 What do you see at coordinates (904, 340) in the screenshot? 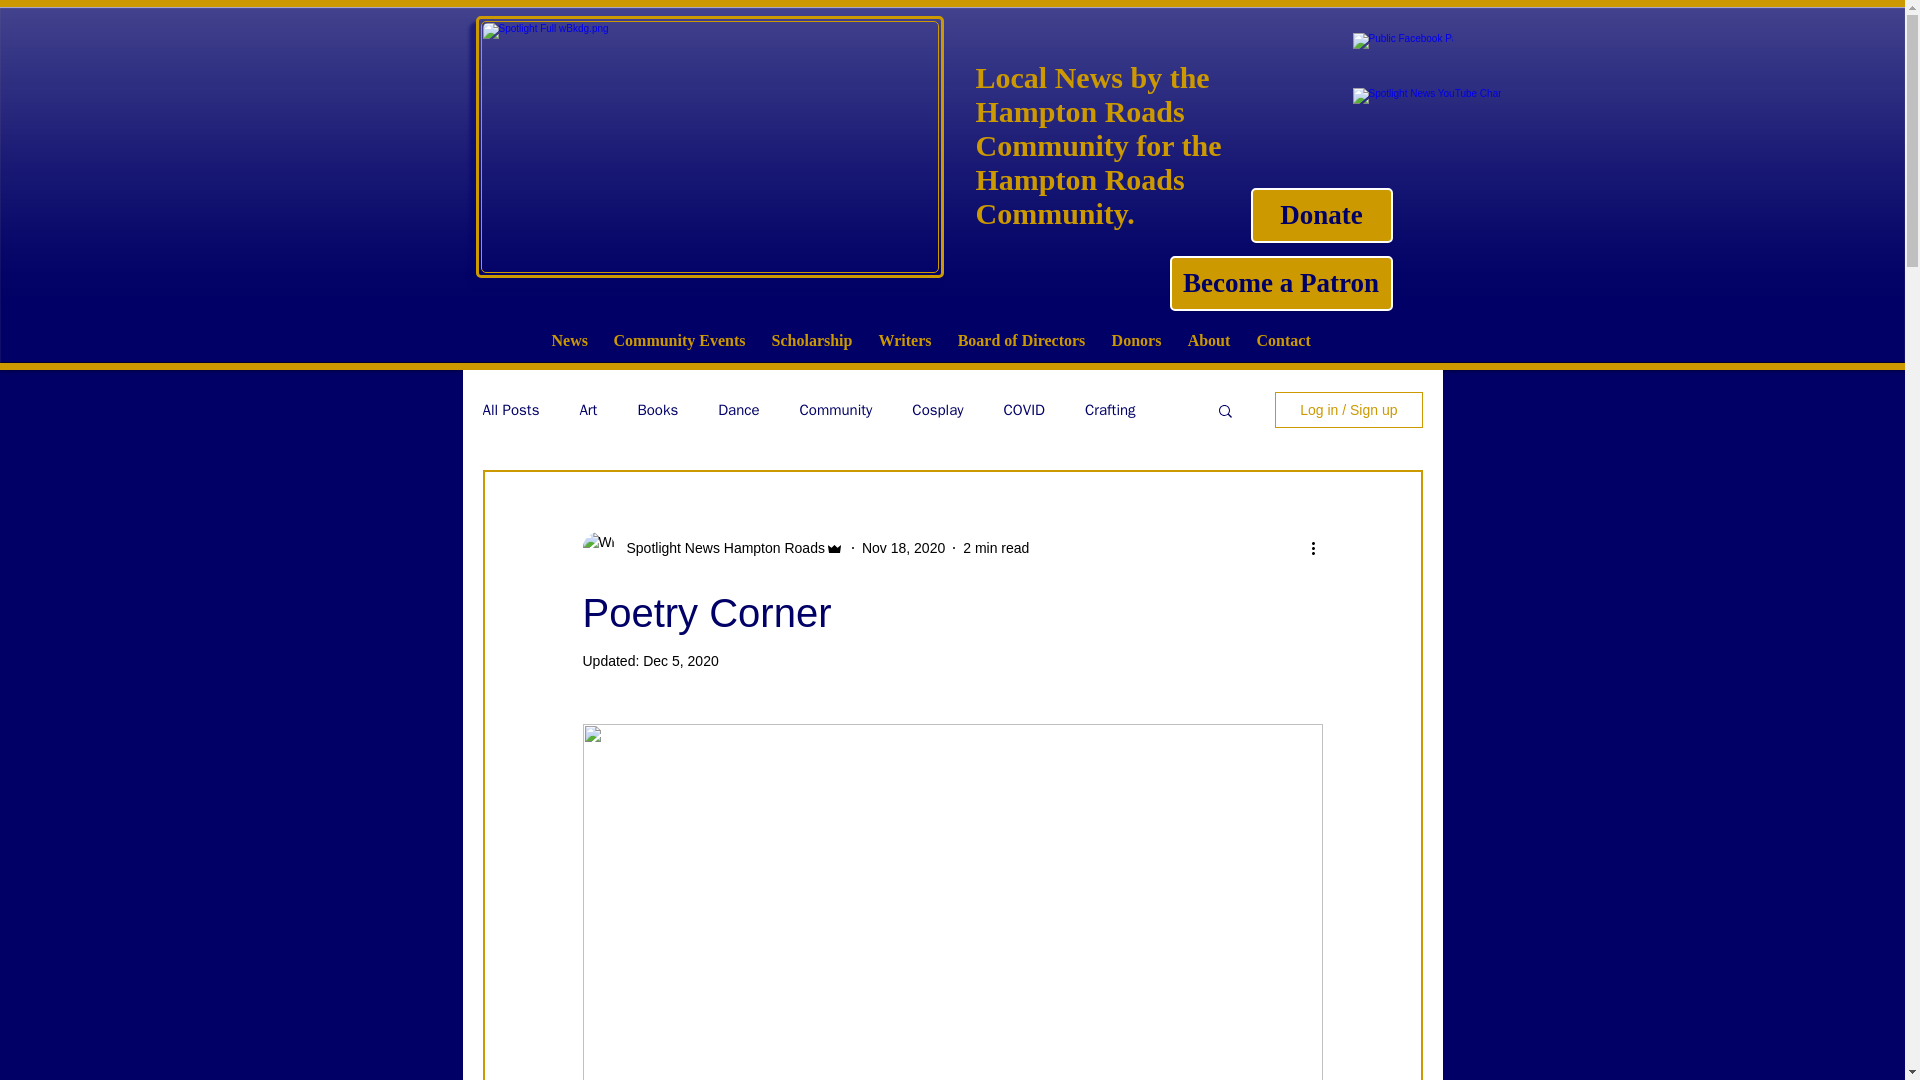
I see `Writers` at bounding box center [904, 340].